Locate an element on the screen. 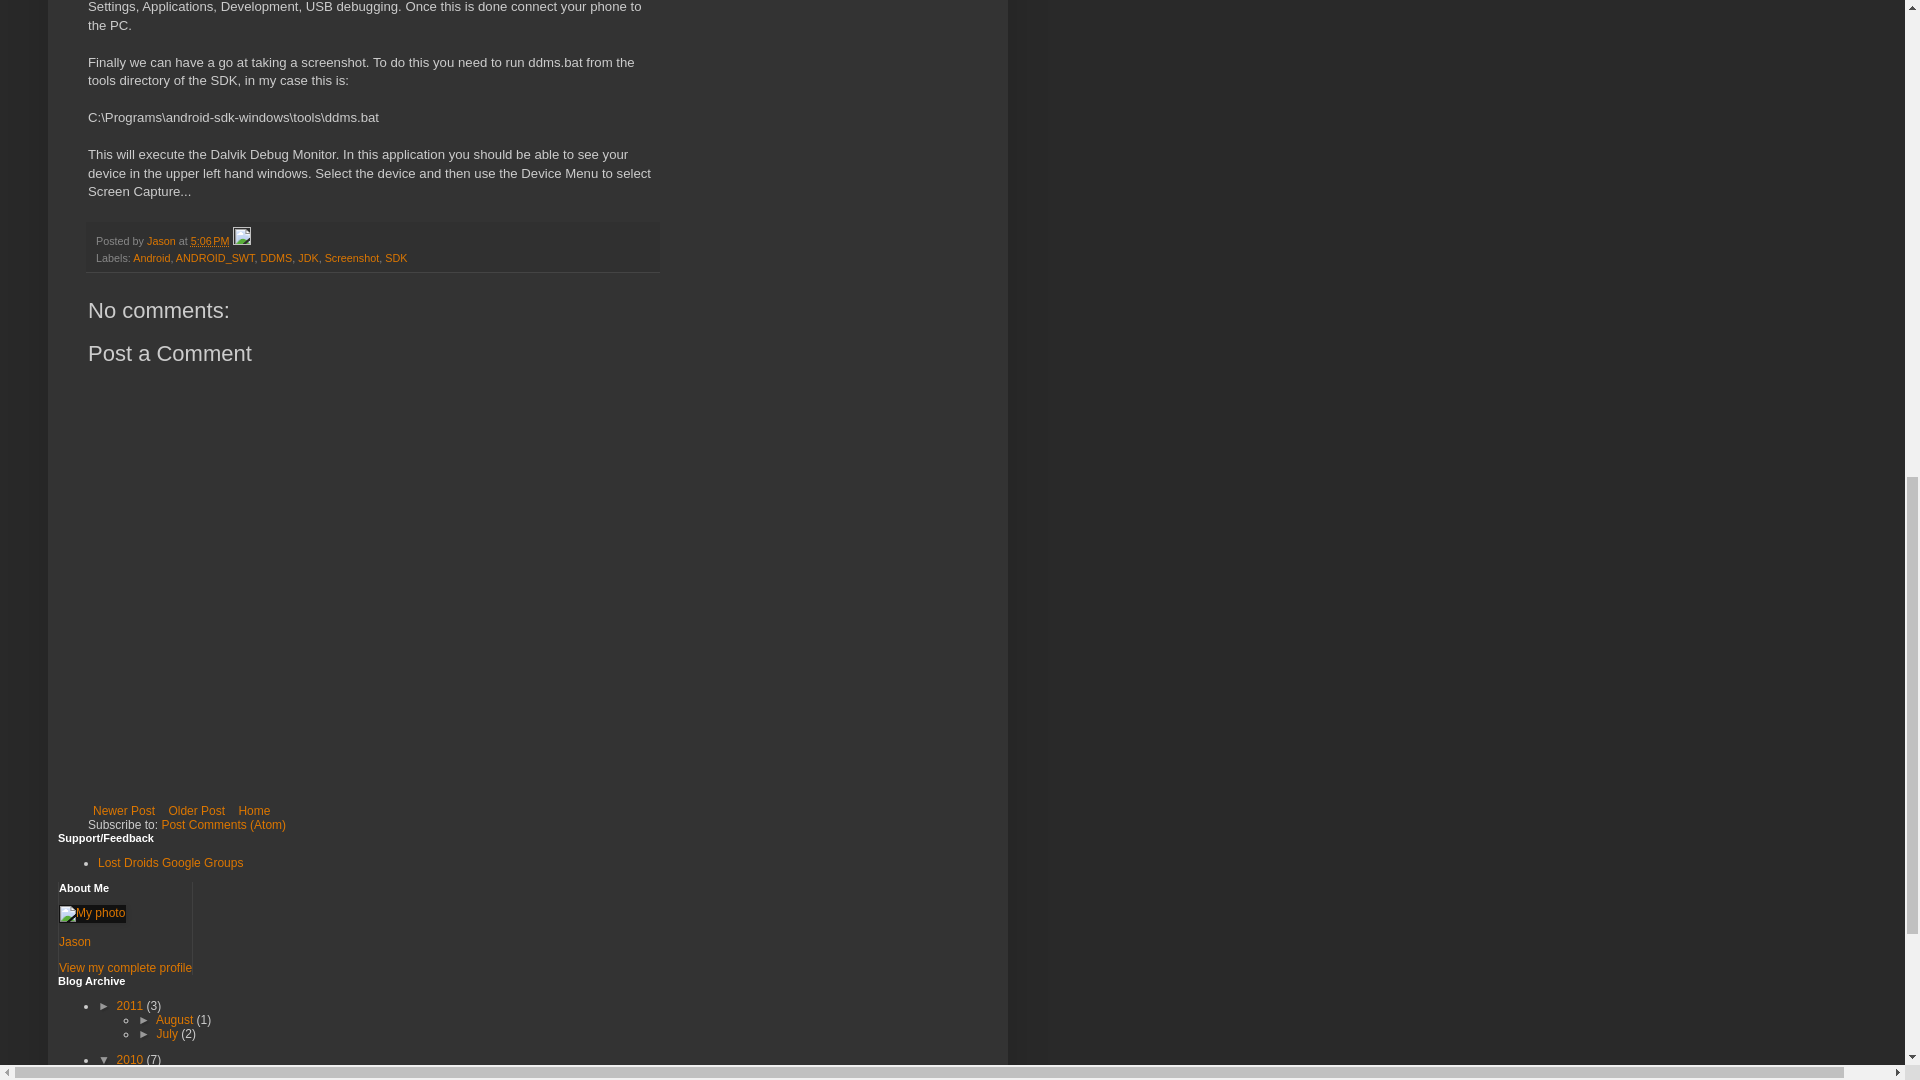 This screenshot has height=1080, width=1920. 2010 is located at coordinates (132, 1060).